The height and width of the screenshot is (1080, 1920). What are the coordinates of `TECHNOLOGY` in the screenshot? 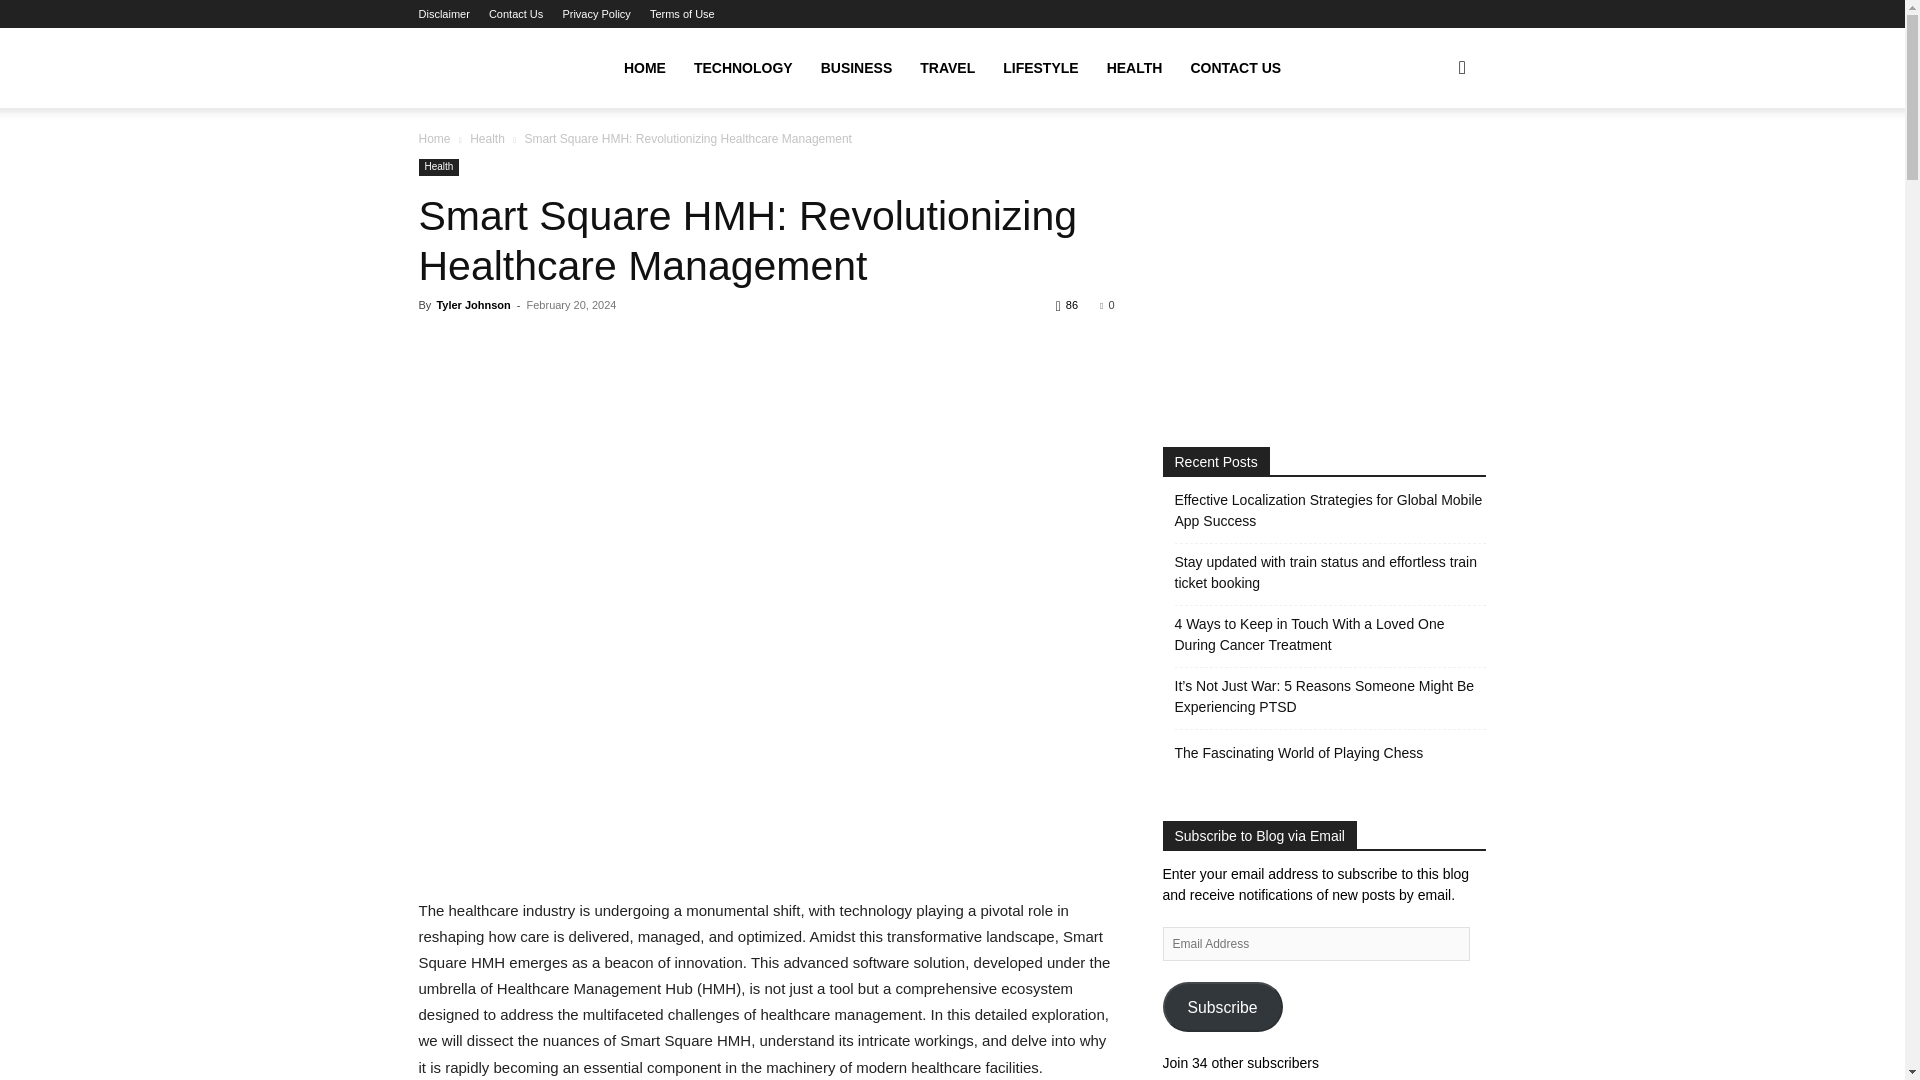 It's located at (742, 68).